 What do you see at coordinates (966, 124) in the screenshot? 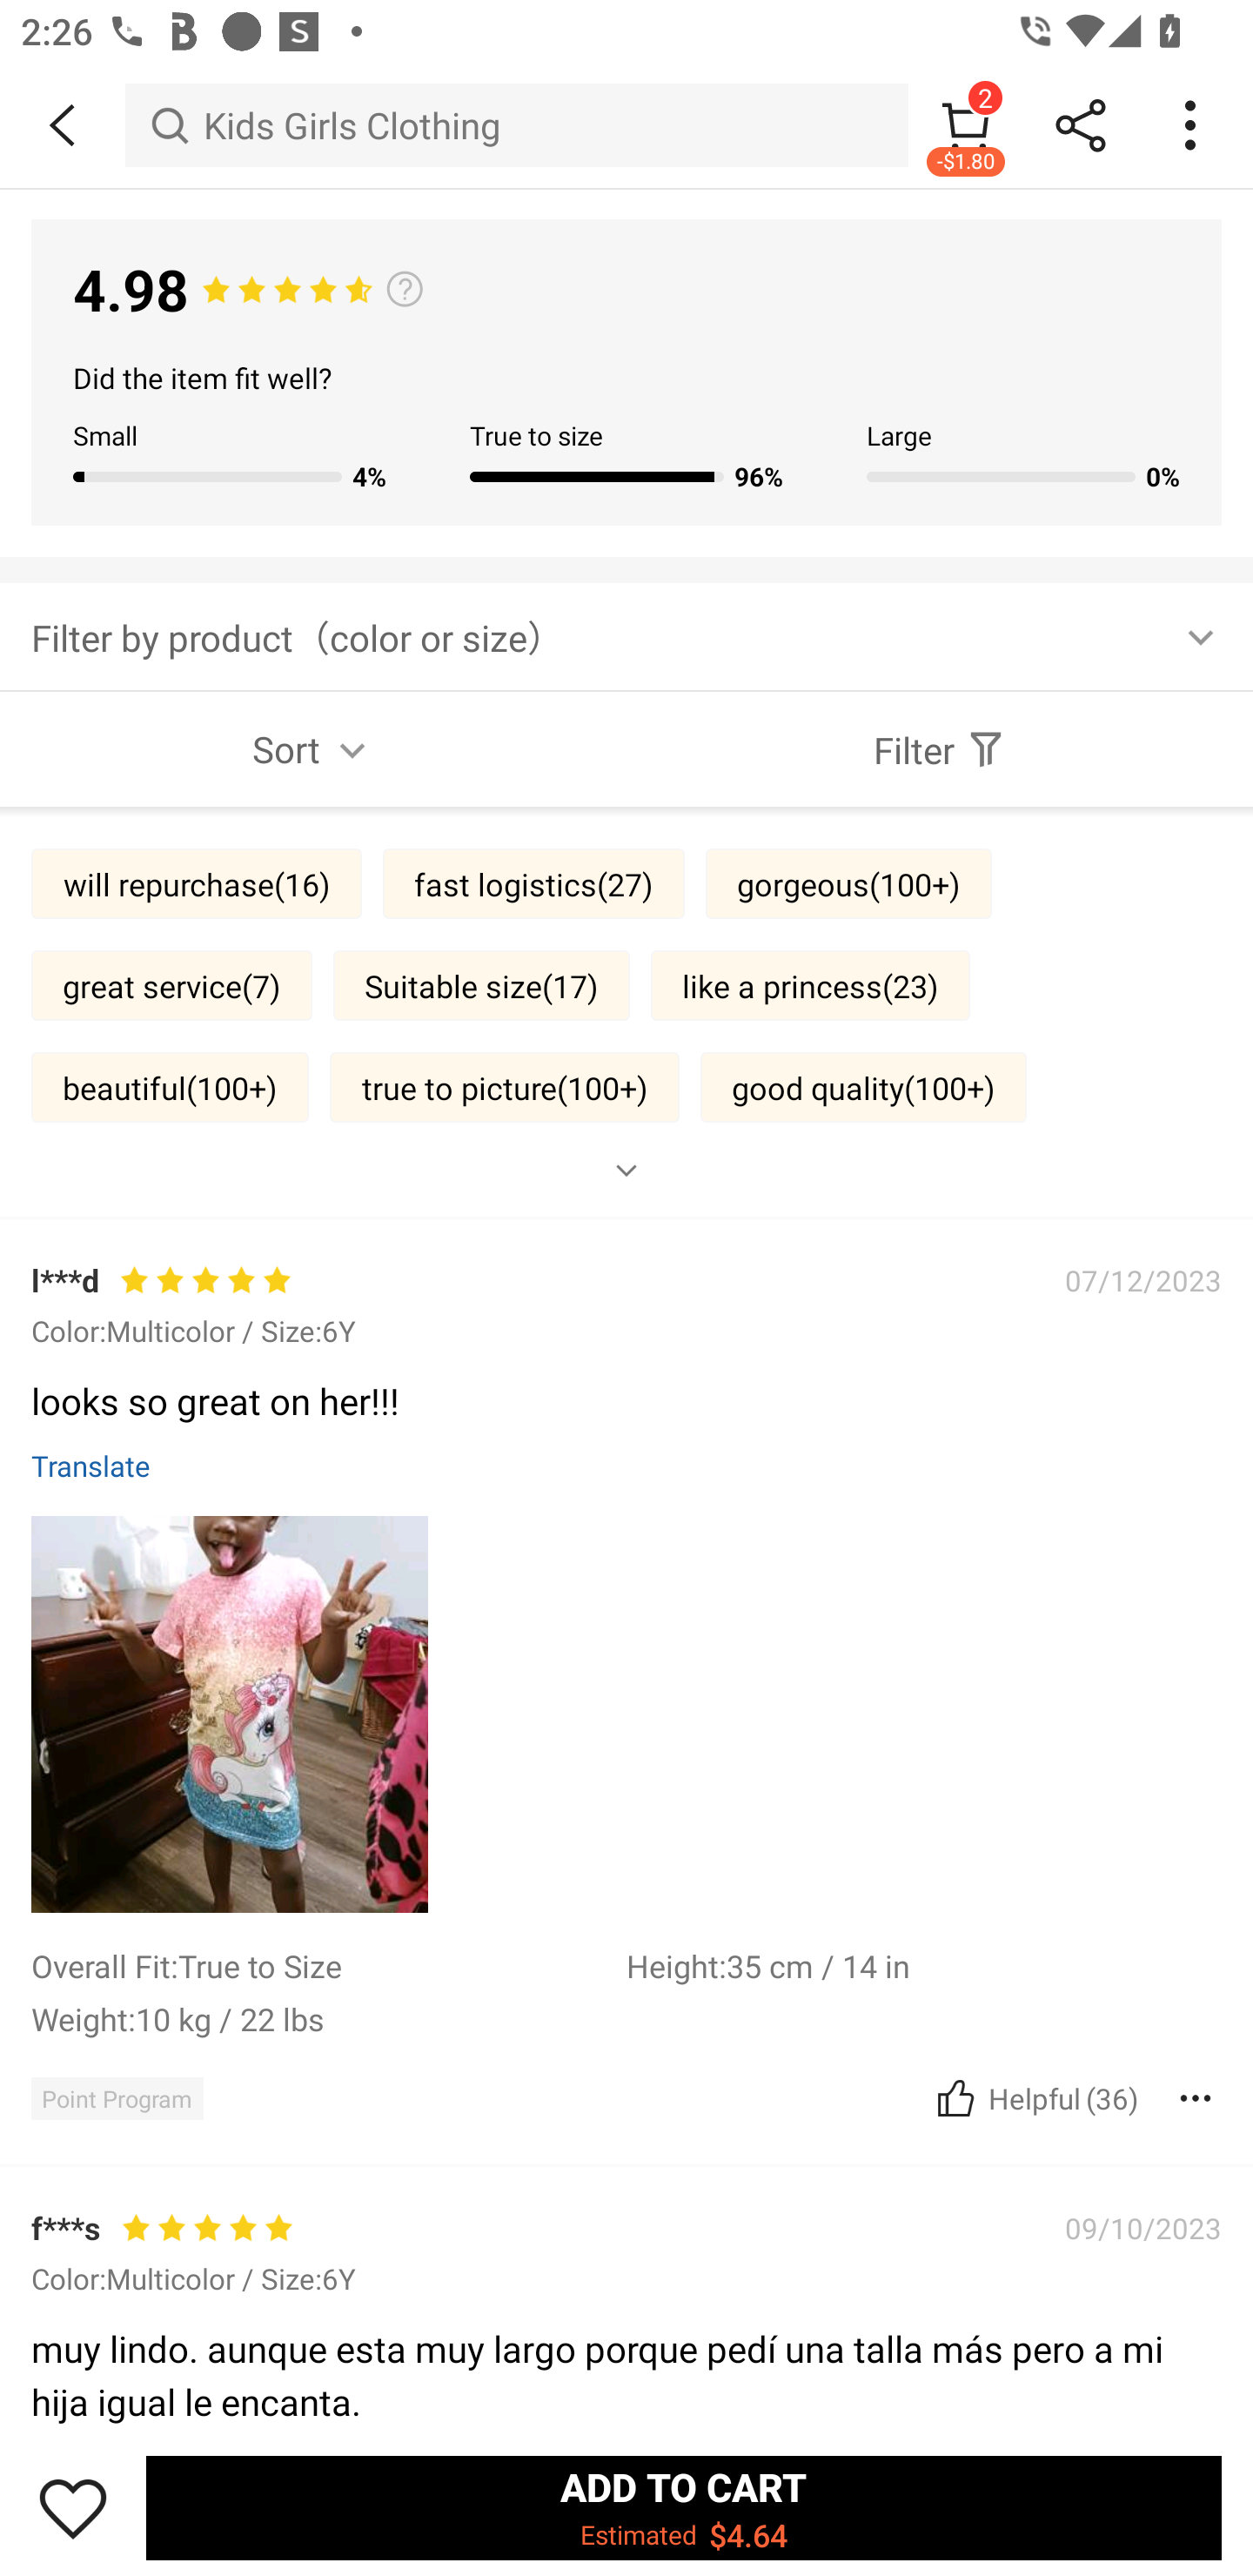
I see `2 -$1.80` at bounding box center [966, 124].